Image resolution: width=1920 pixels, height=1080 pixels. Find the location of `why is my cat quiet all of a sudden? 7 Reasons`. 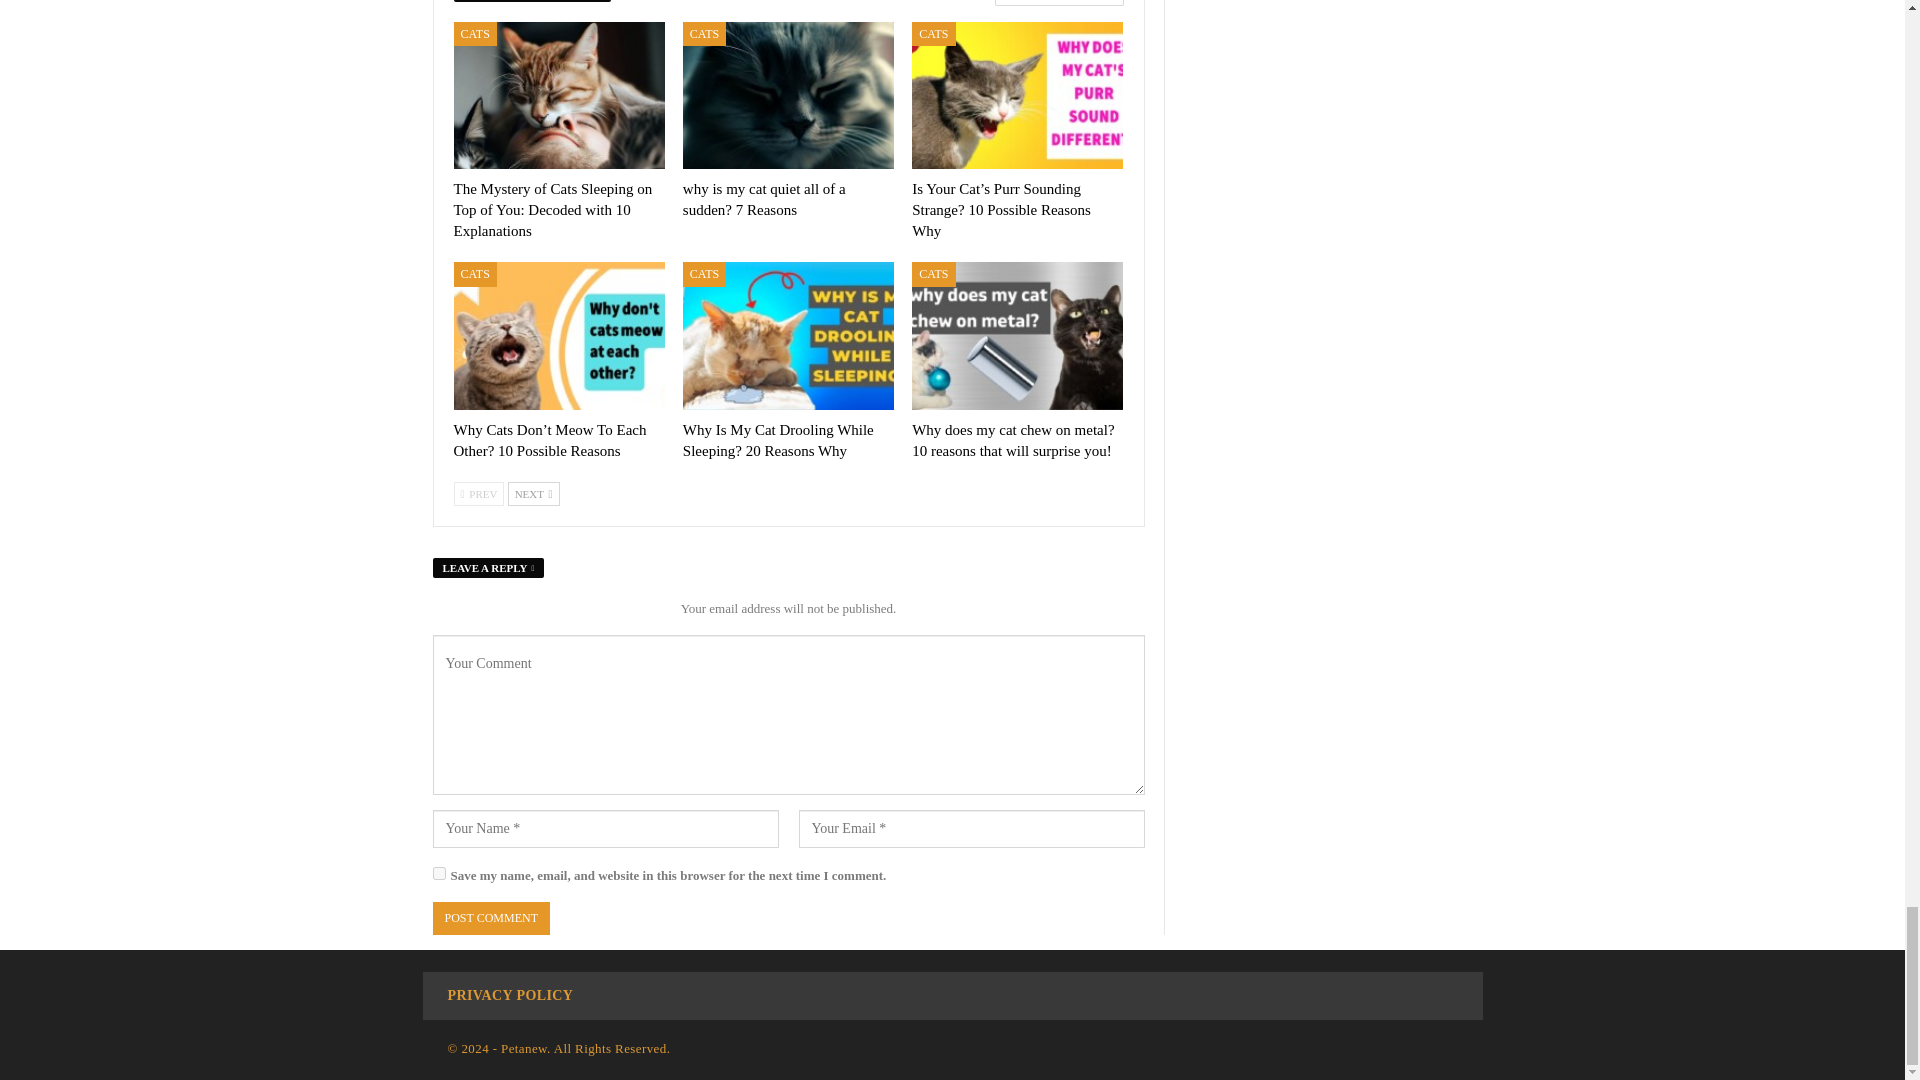

why is my cat quiet all of a sudden? 7 Reasons is located at coordinates (788, 95).